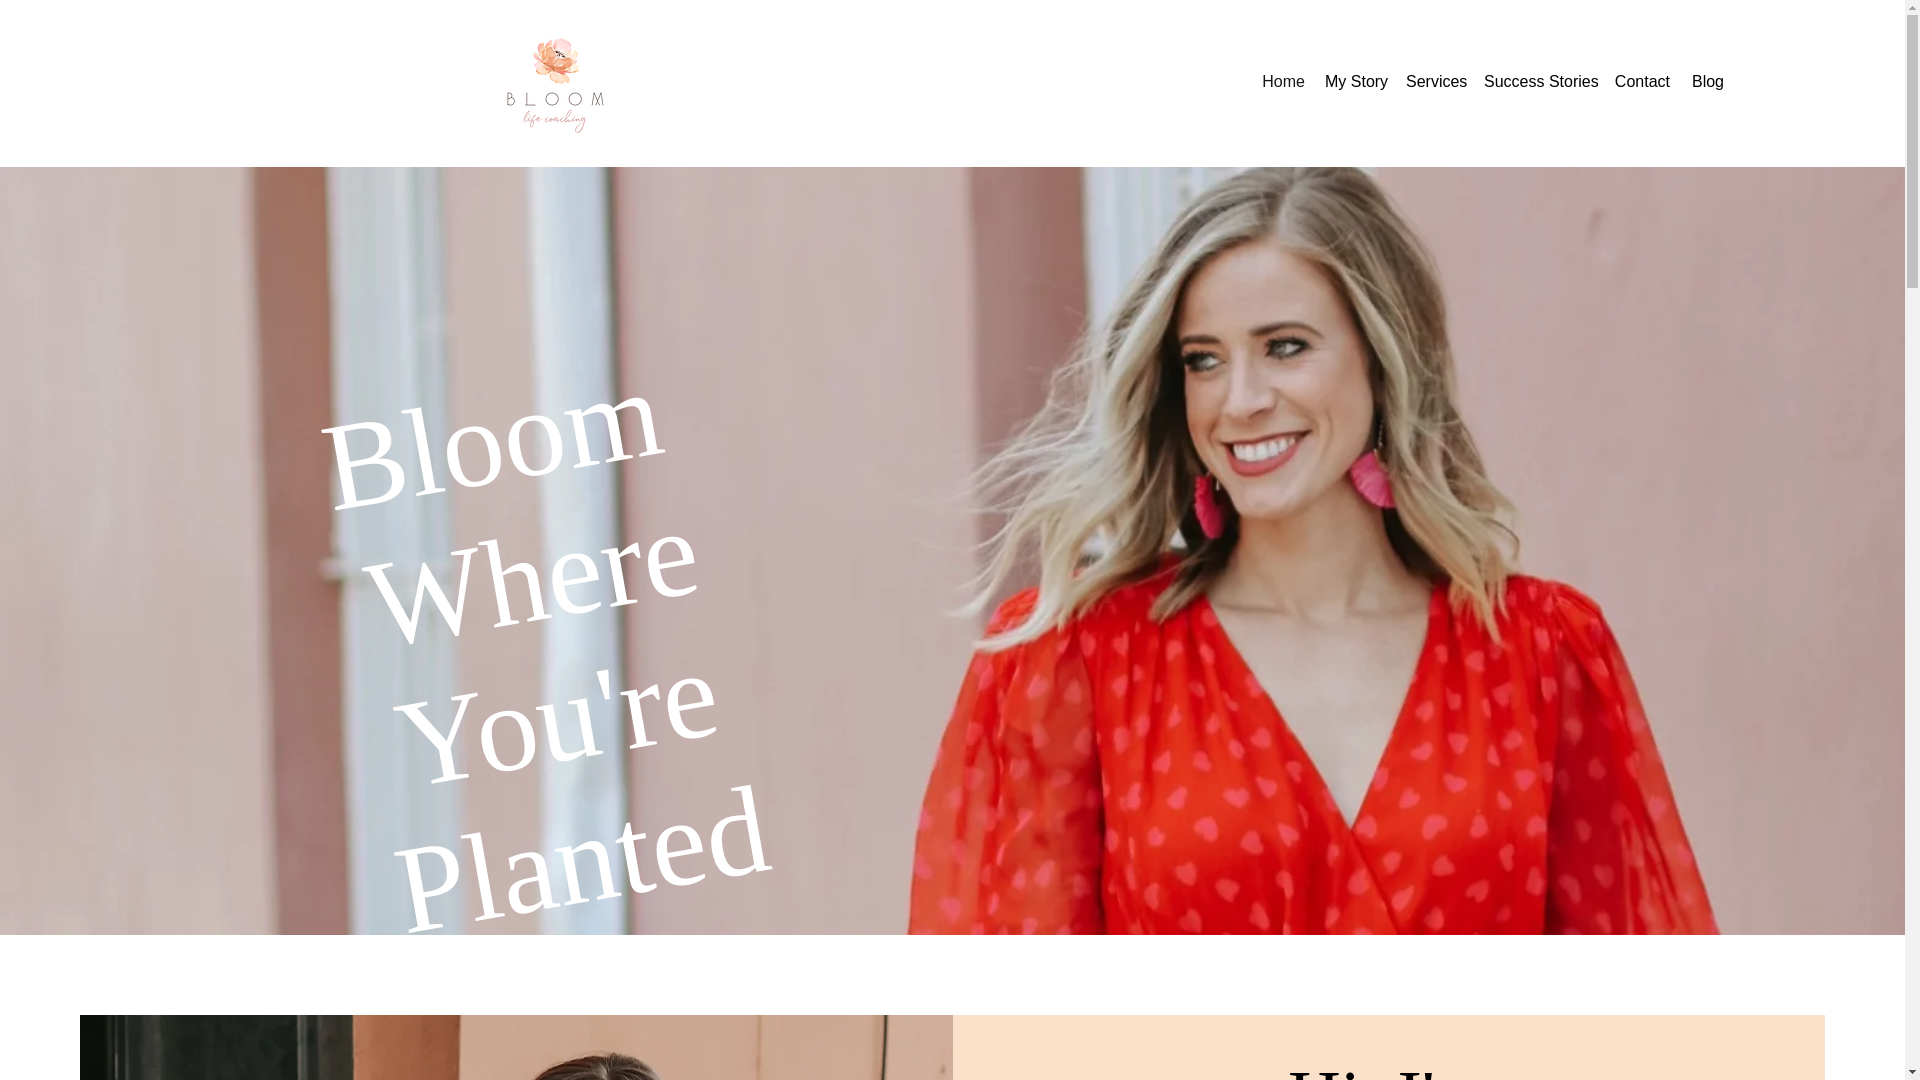 The height and width of the screenshot is (1080, 1920). What do you see at coordinates (1538, 82) in the screenshot?
I see `Success Stories` at bounding box center [1538, 82].